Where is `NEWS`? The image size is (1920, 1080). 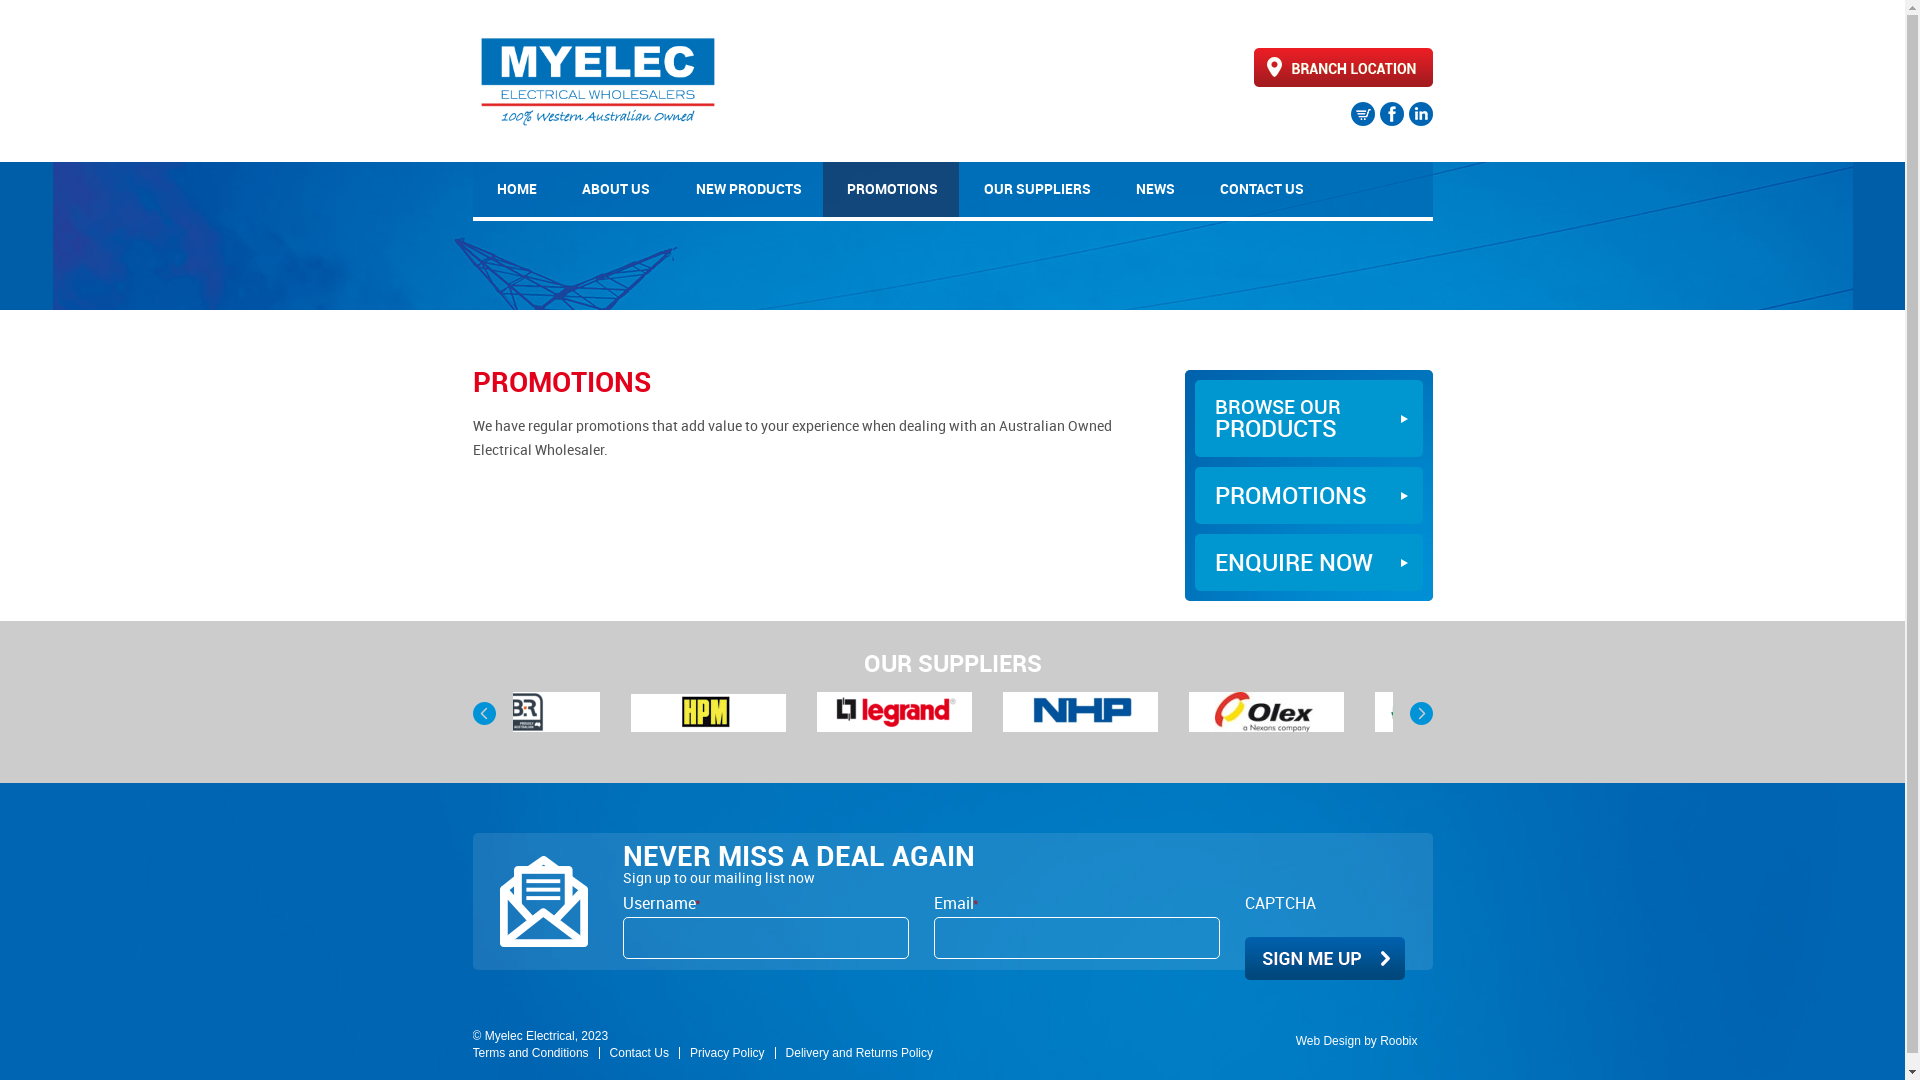 NEWS is located at coordinates (1154, 190).